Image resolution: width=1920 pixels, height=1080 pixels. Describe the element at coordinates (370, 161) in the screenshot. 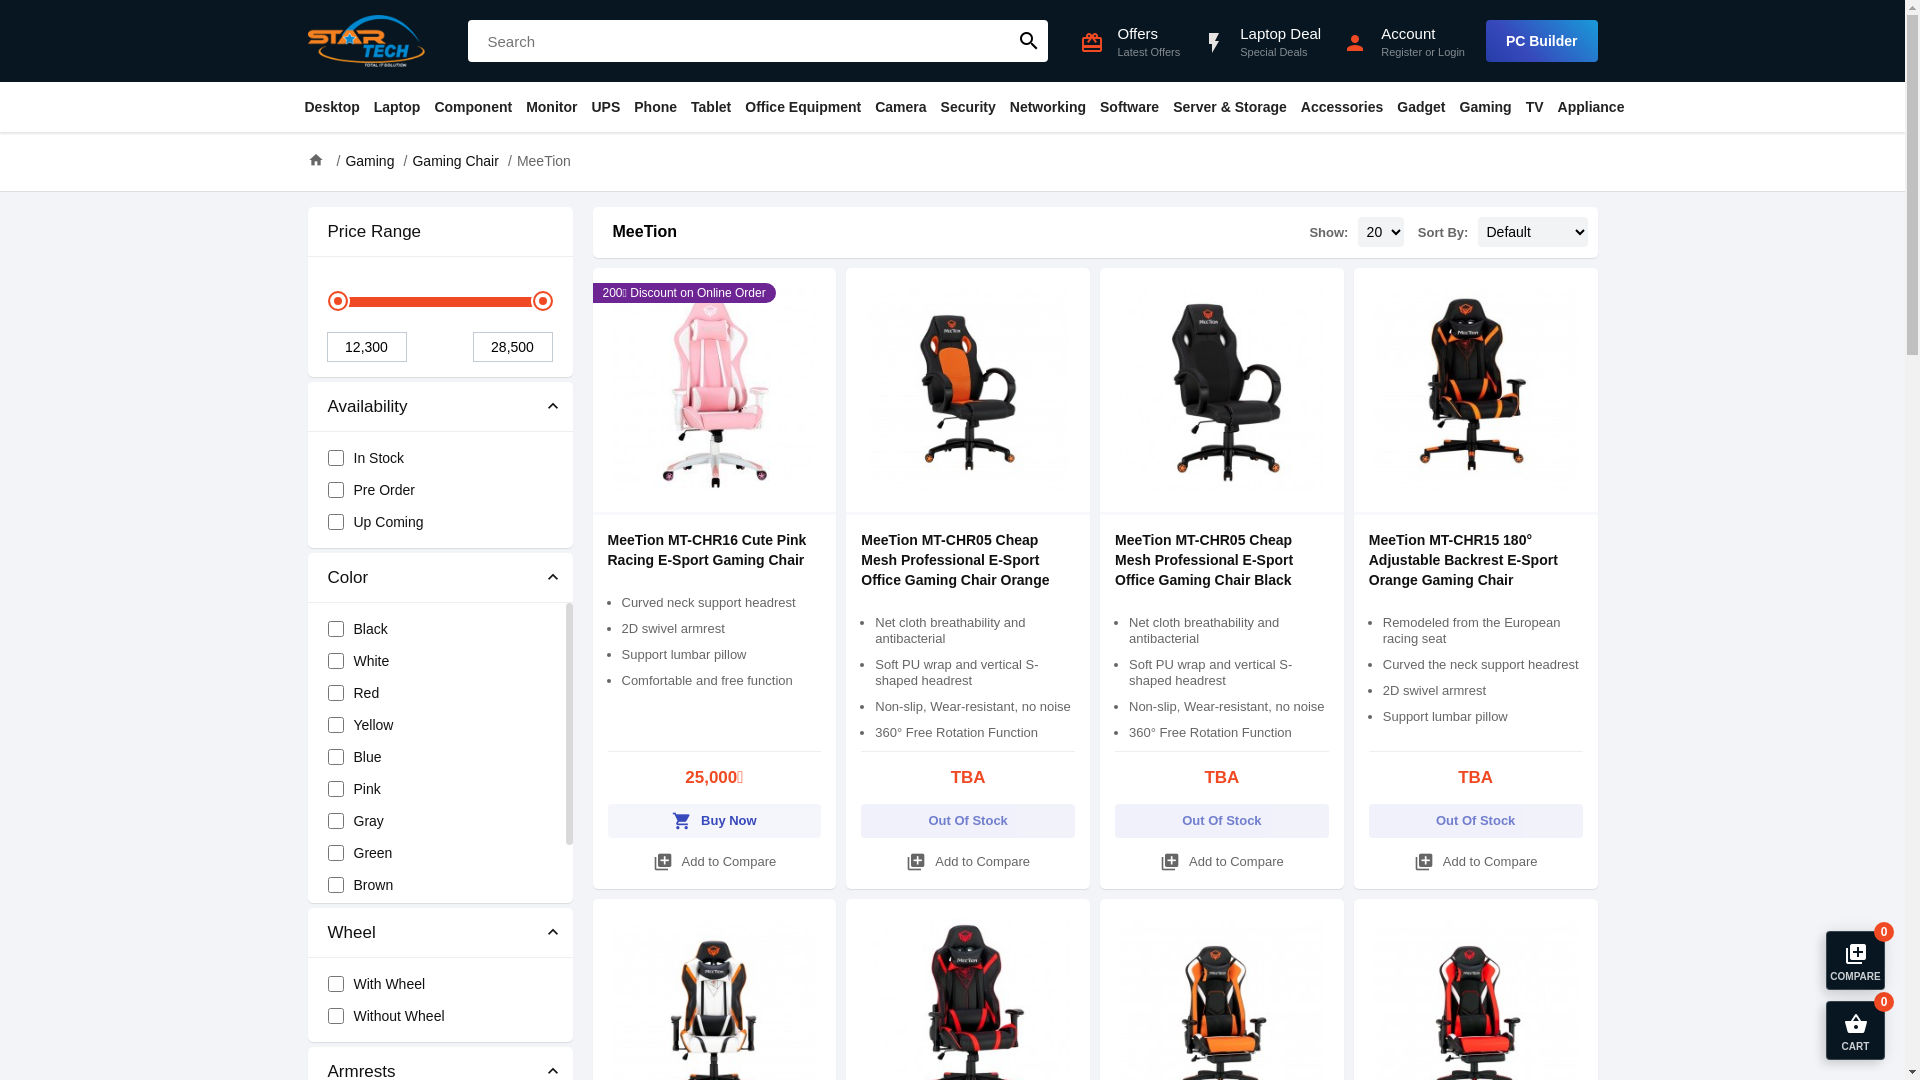

I see `Gaming` at that location.